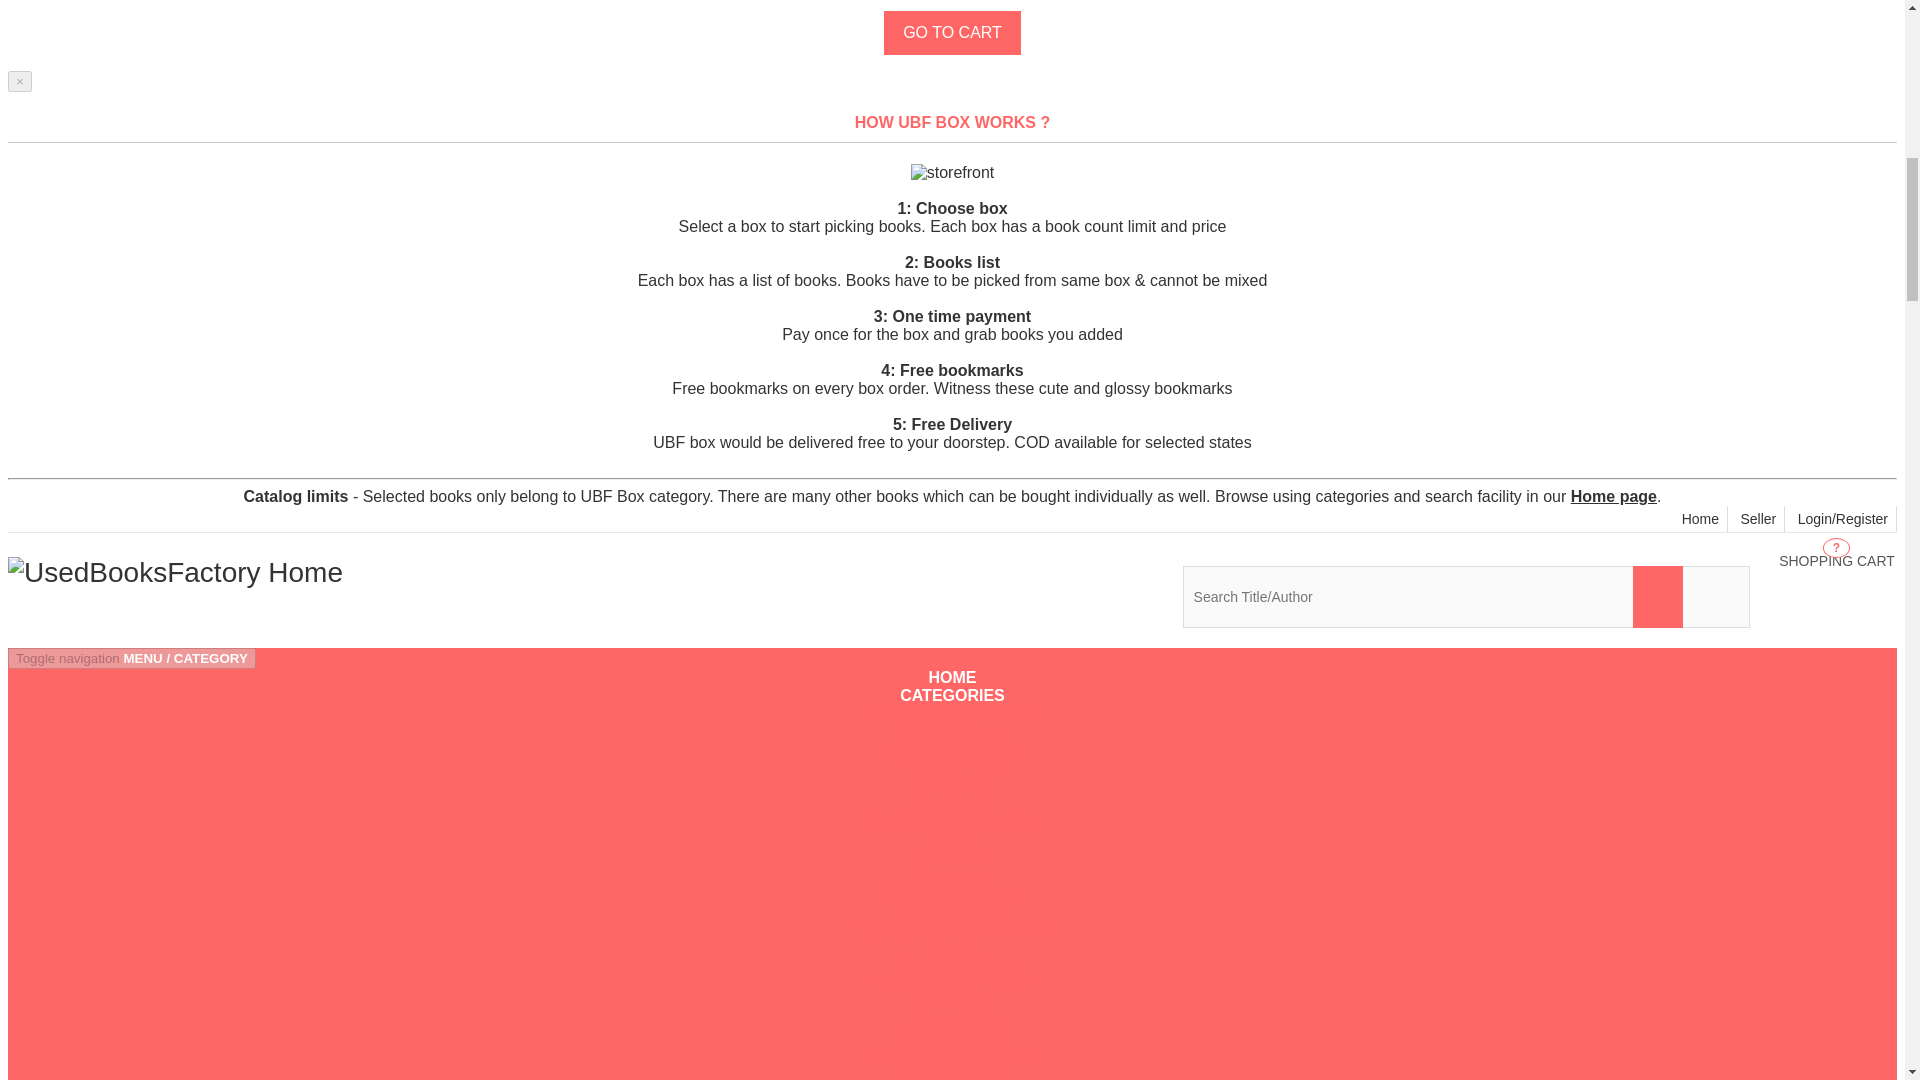  What do you see at coordinates (952, 893) in the screenshot?
I see `Gift Box` at bounding box center [952, 893].